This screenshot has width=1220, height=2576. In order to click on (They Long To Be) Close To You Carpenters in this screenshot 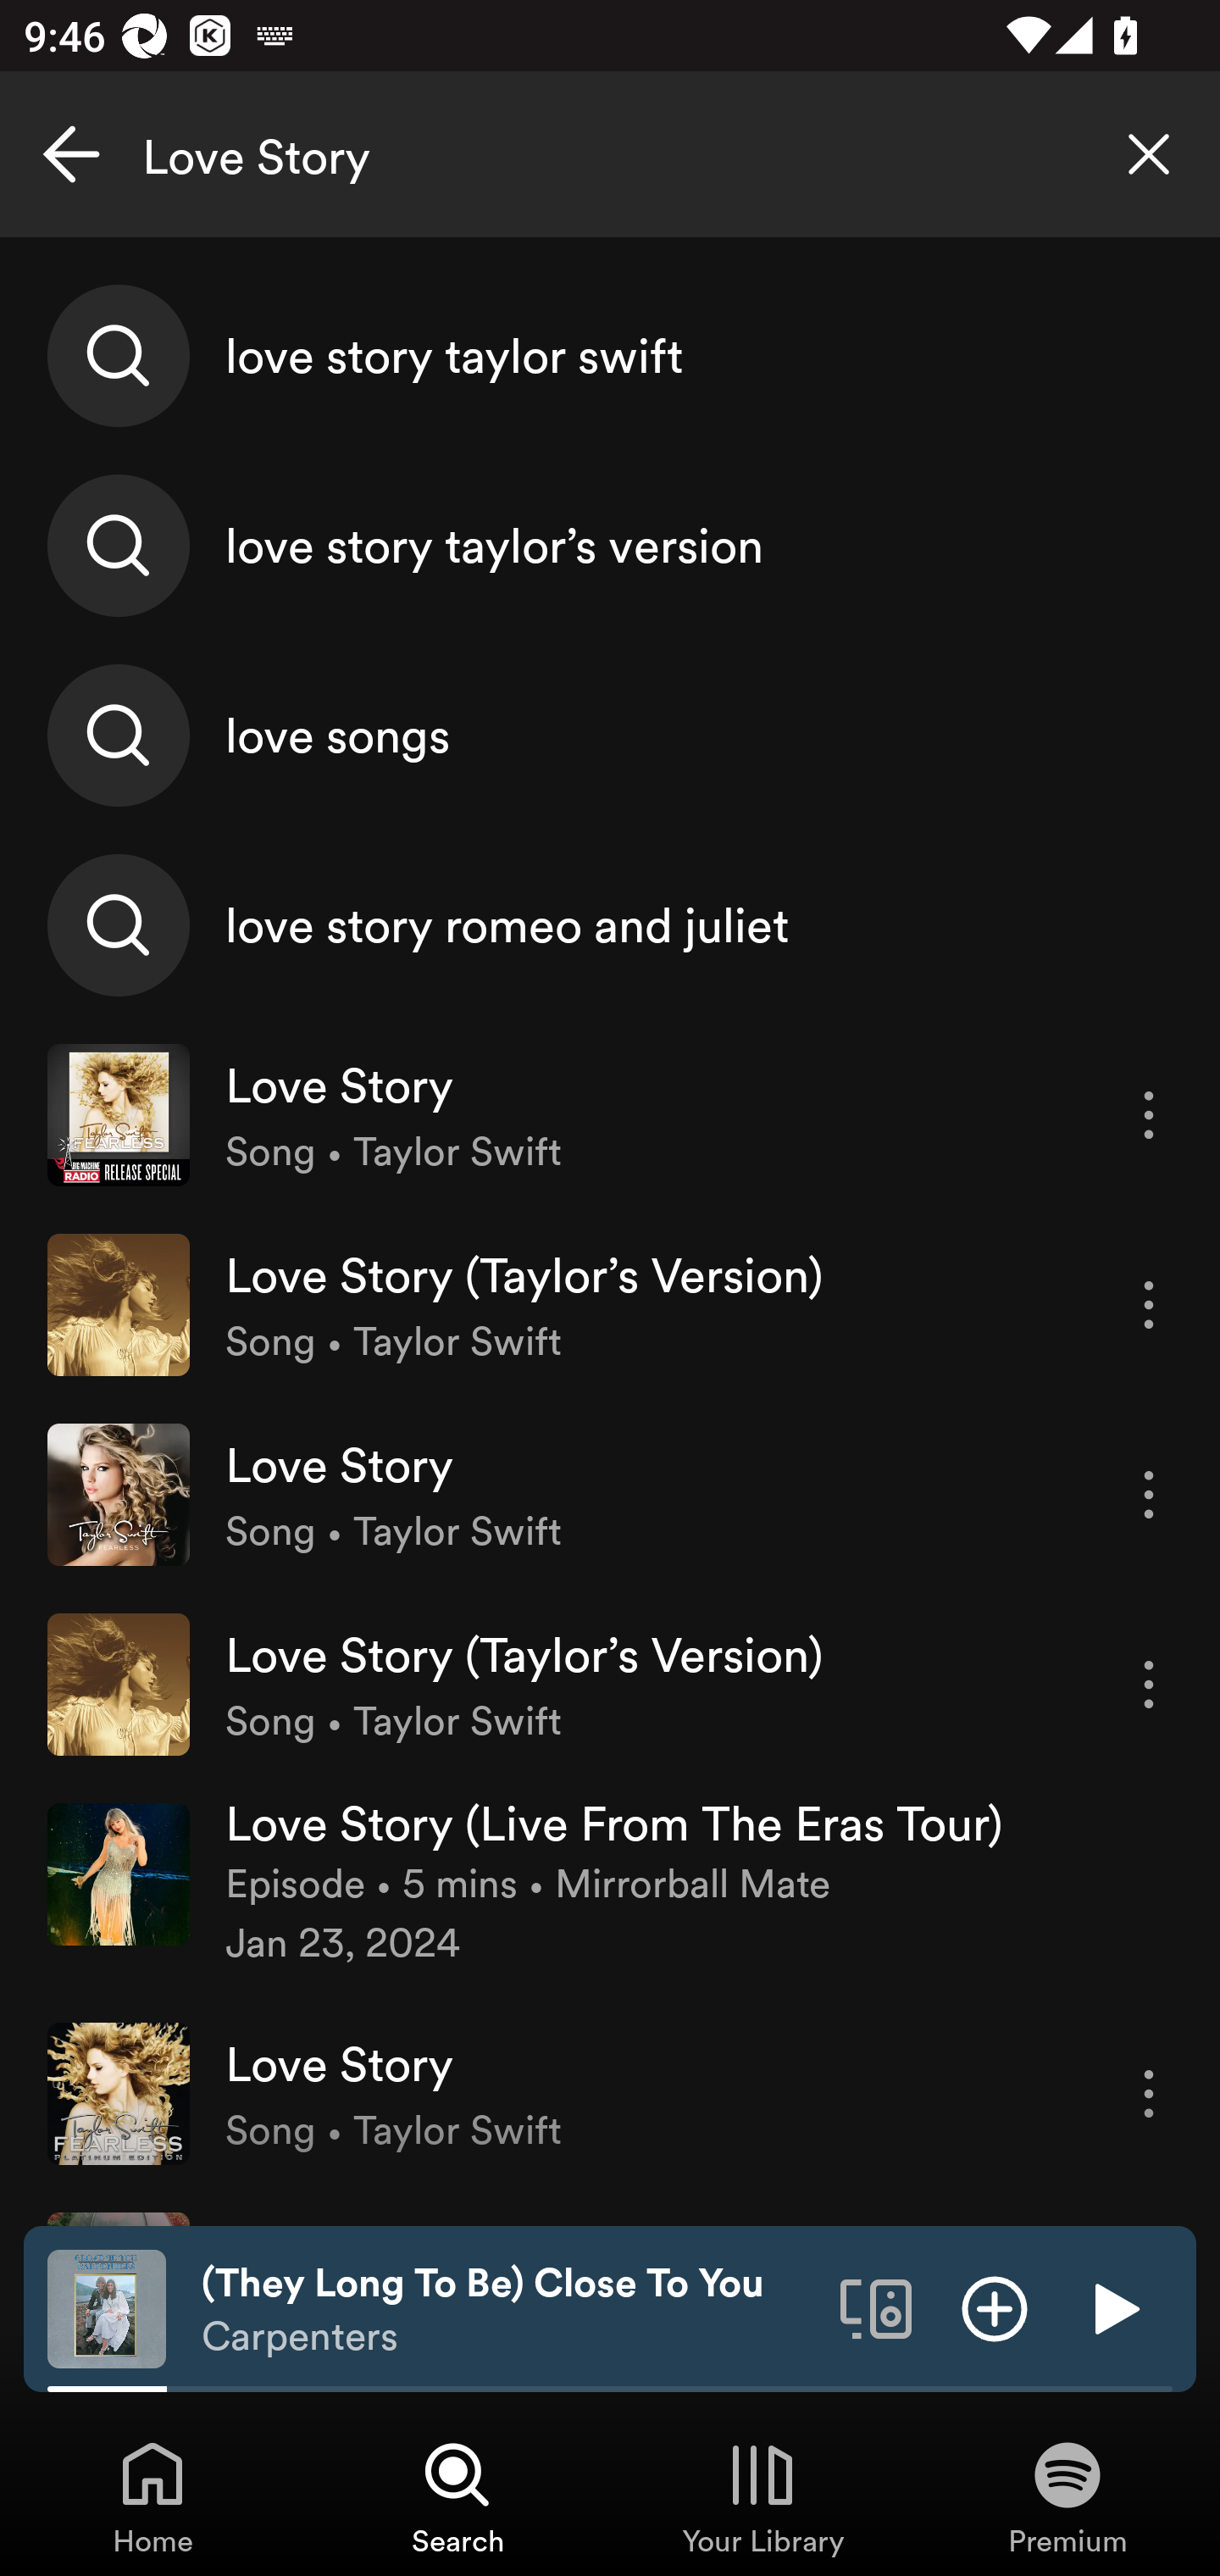, I will do `click(508, 2309)`.